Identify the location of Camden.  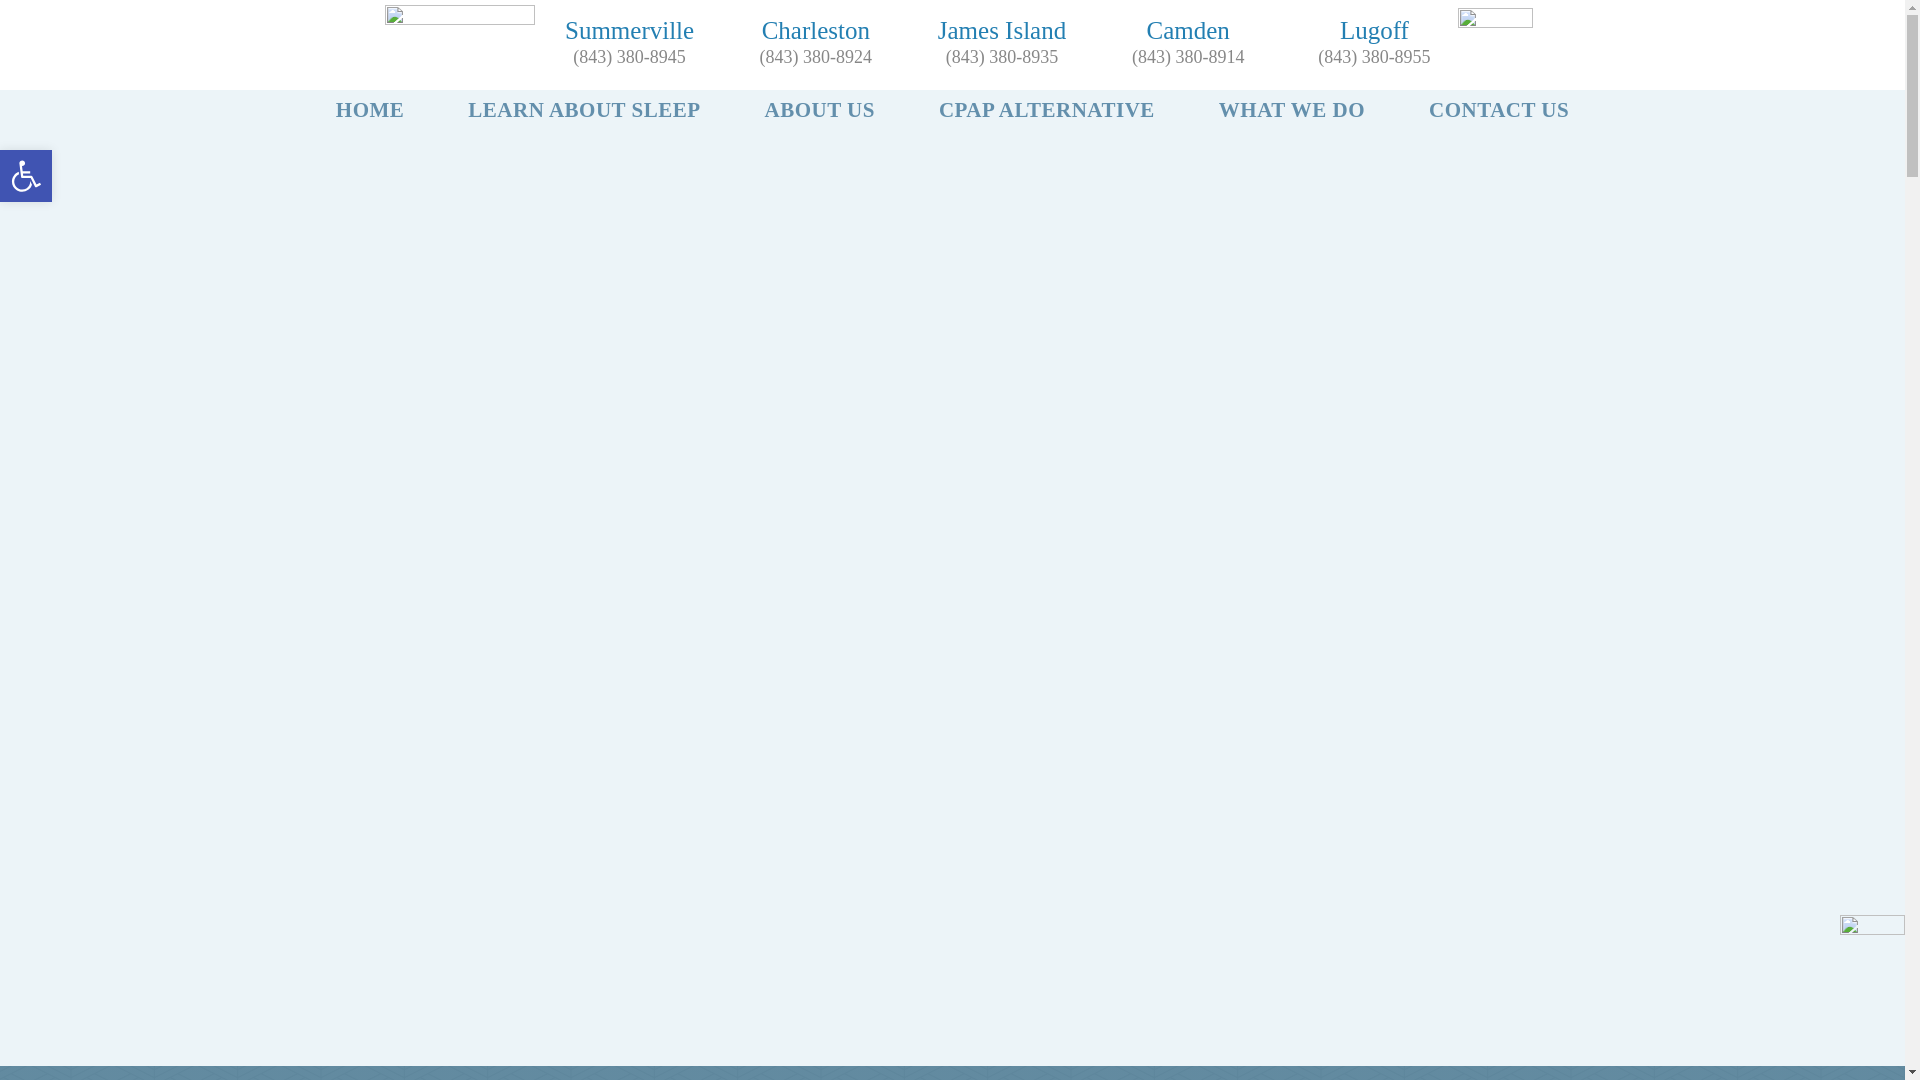
(1188, 30).